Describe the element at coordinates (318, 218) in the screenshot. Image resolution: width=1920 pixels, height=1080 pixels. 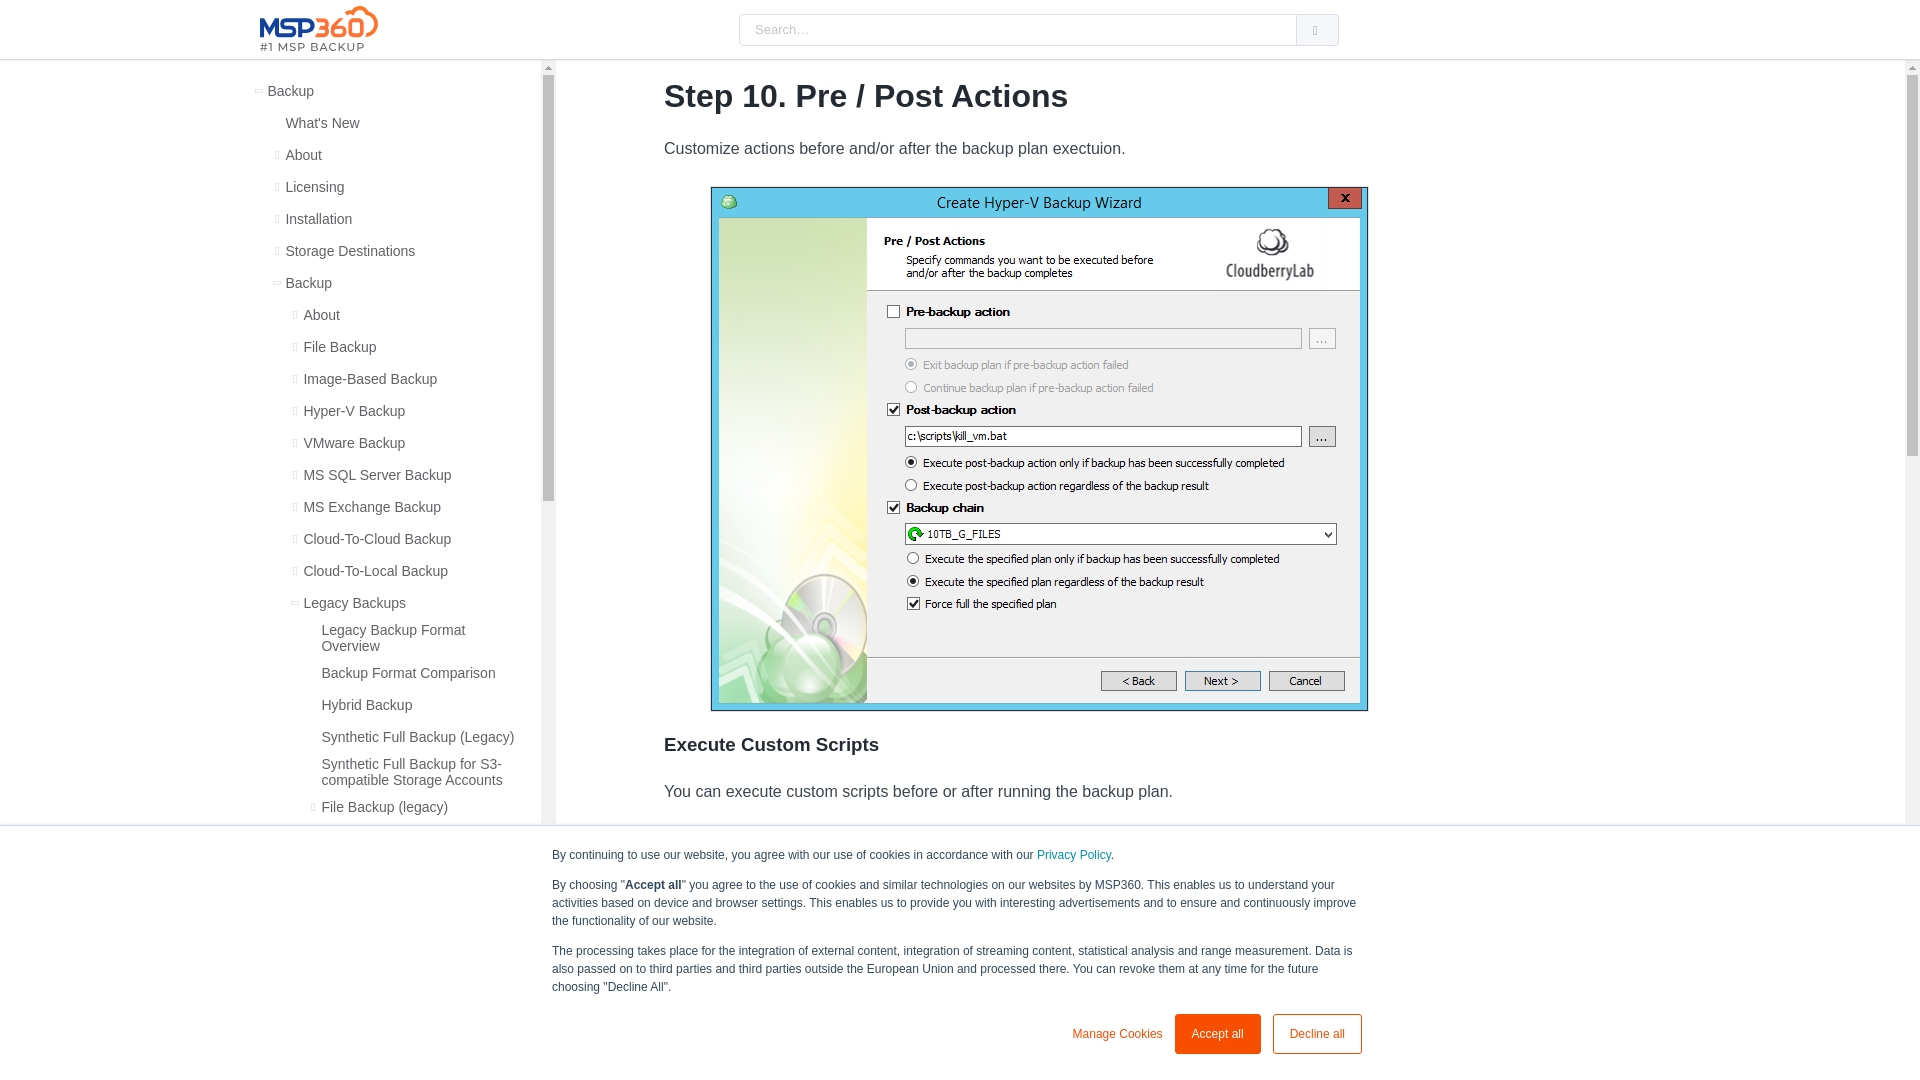
I see `Installation` at that location.